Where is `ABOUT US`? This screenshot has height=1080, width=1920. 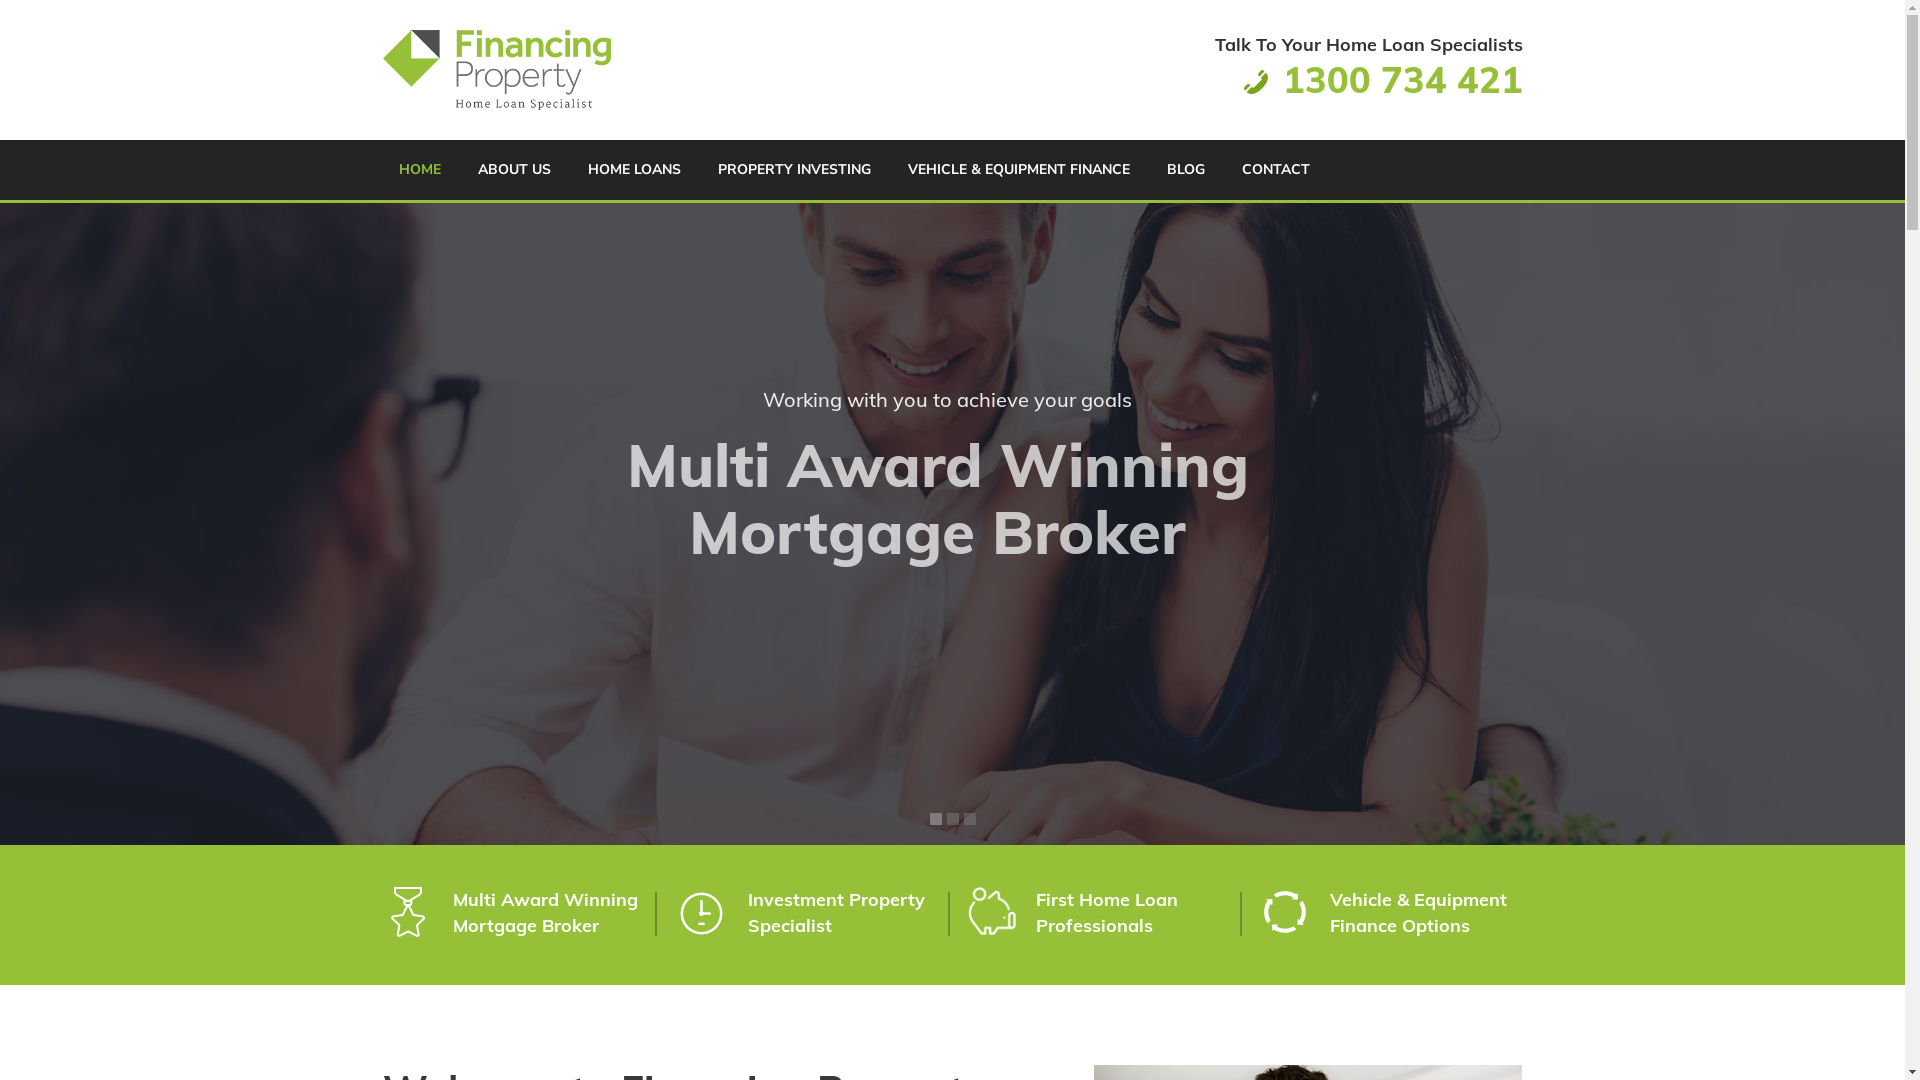
ABOUT US is located at coordinates (514, 170).